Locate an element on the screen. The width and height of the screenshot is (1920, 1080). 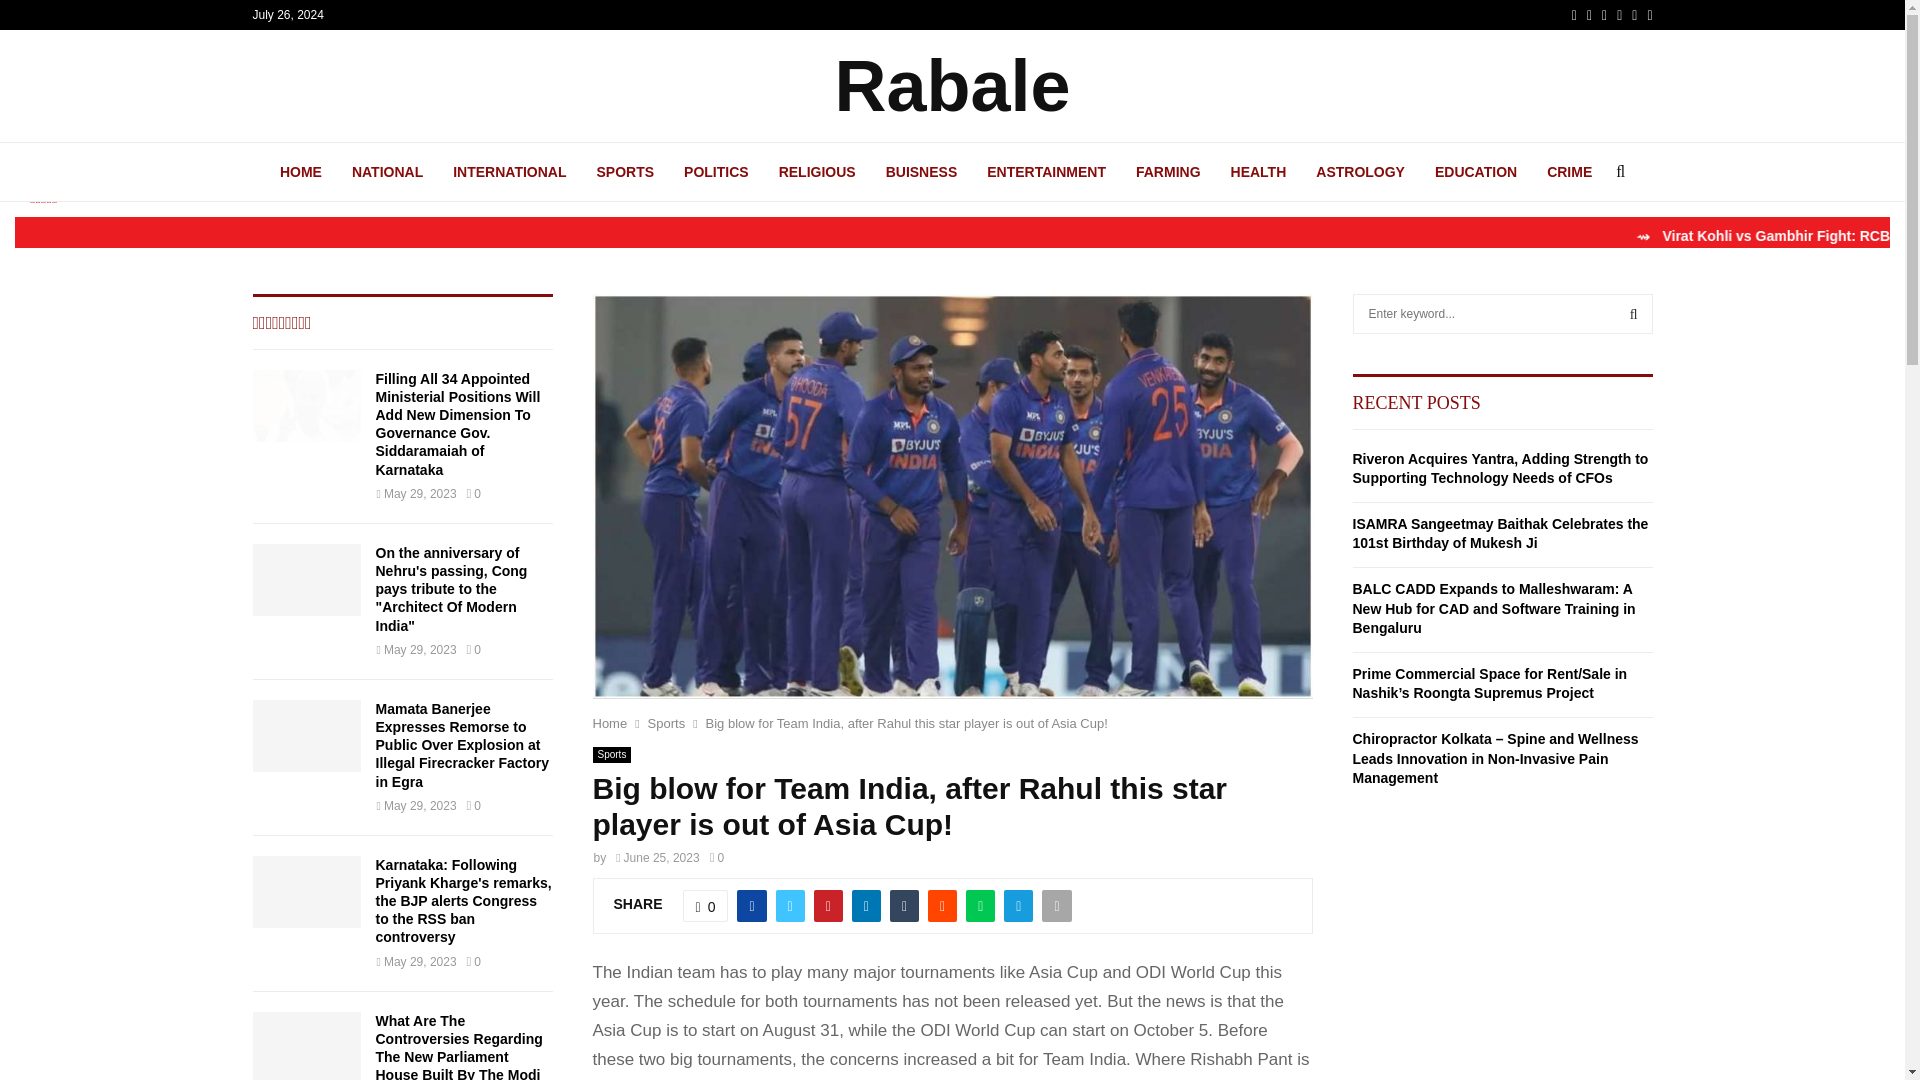
ASTROLOGY is located at coordinates (1360, 171).